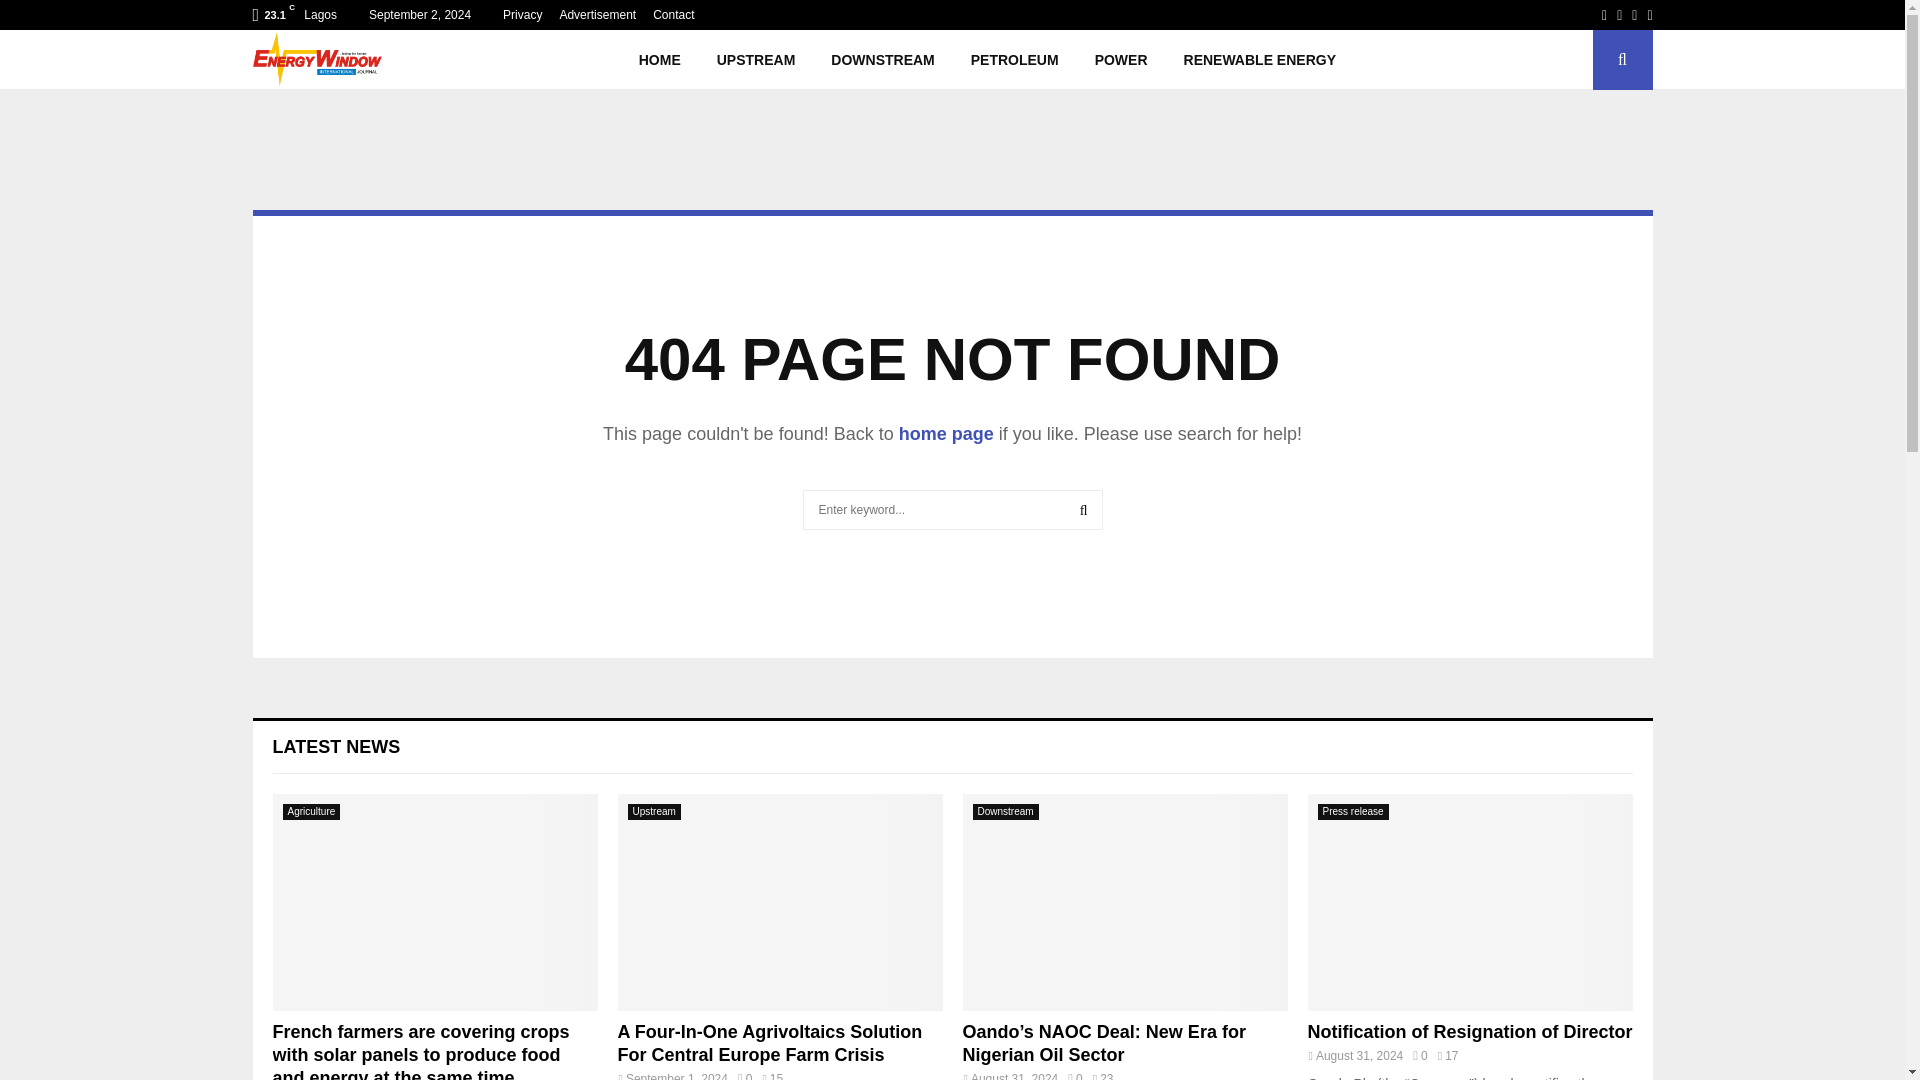  Describe the element at coordinates (1470, 902) in the screenshot. I see `Notification of Resignation of Director` at that location.